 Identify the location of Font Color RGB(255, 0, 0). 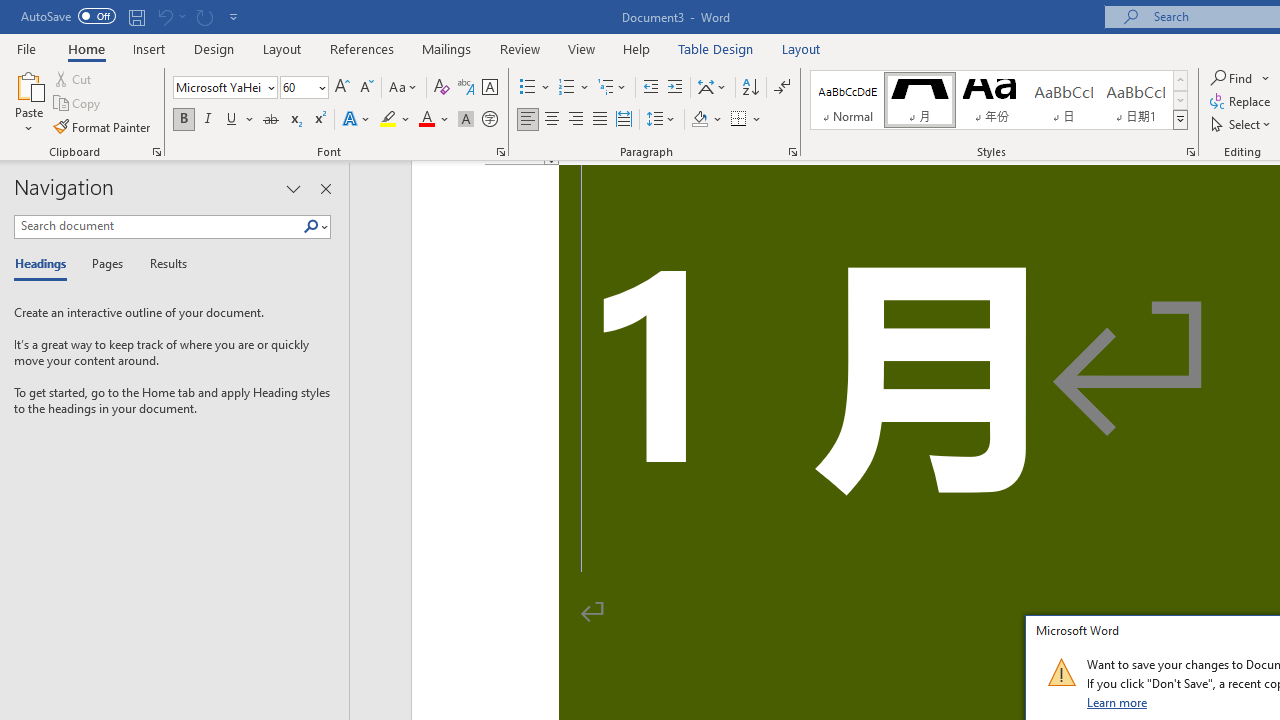
(426, 120).